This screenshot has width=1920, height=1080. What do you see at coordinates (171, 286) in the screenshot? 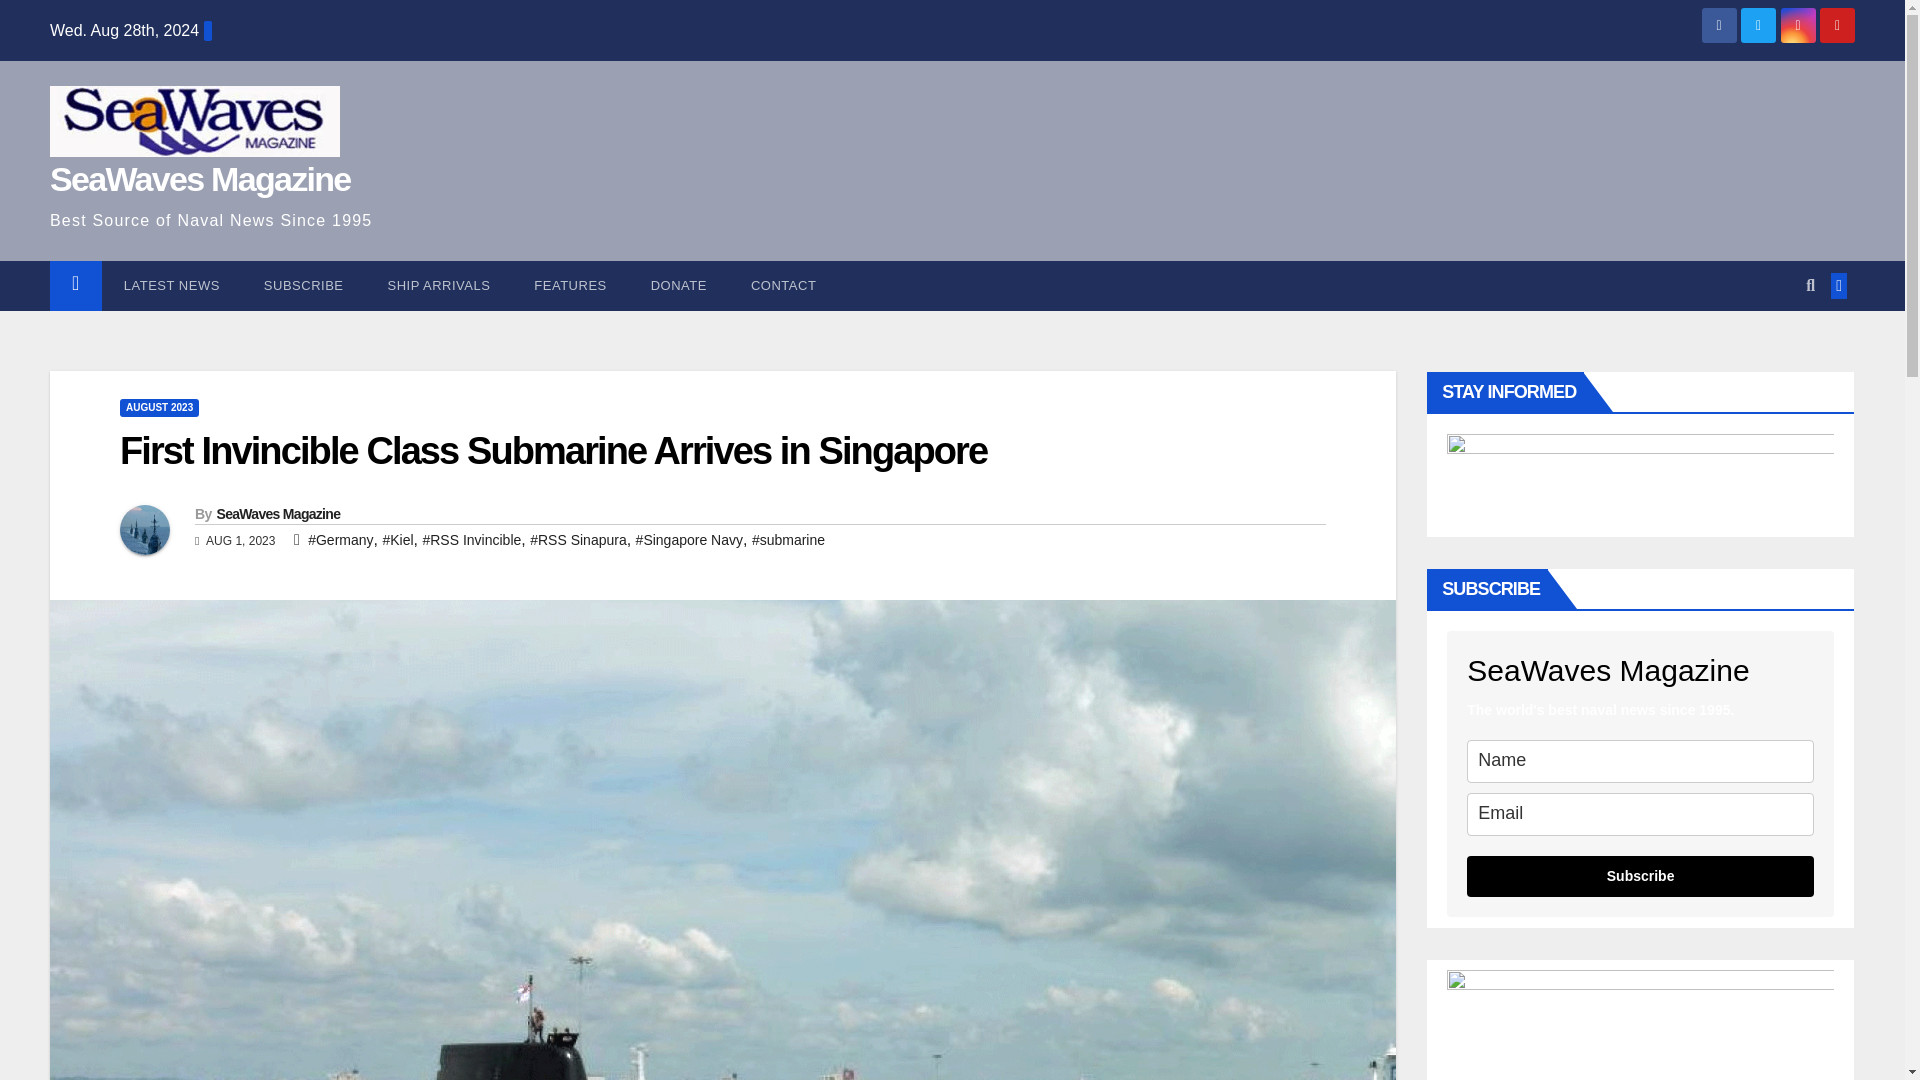
I see `LATEST NEWS` at bounding box center [171, 286].